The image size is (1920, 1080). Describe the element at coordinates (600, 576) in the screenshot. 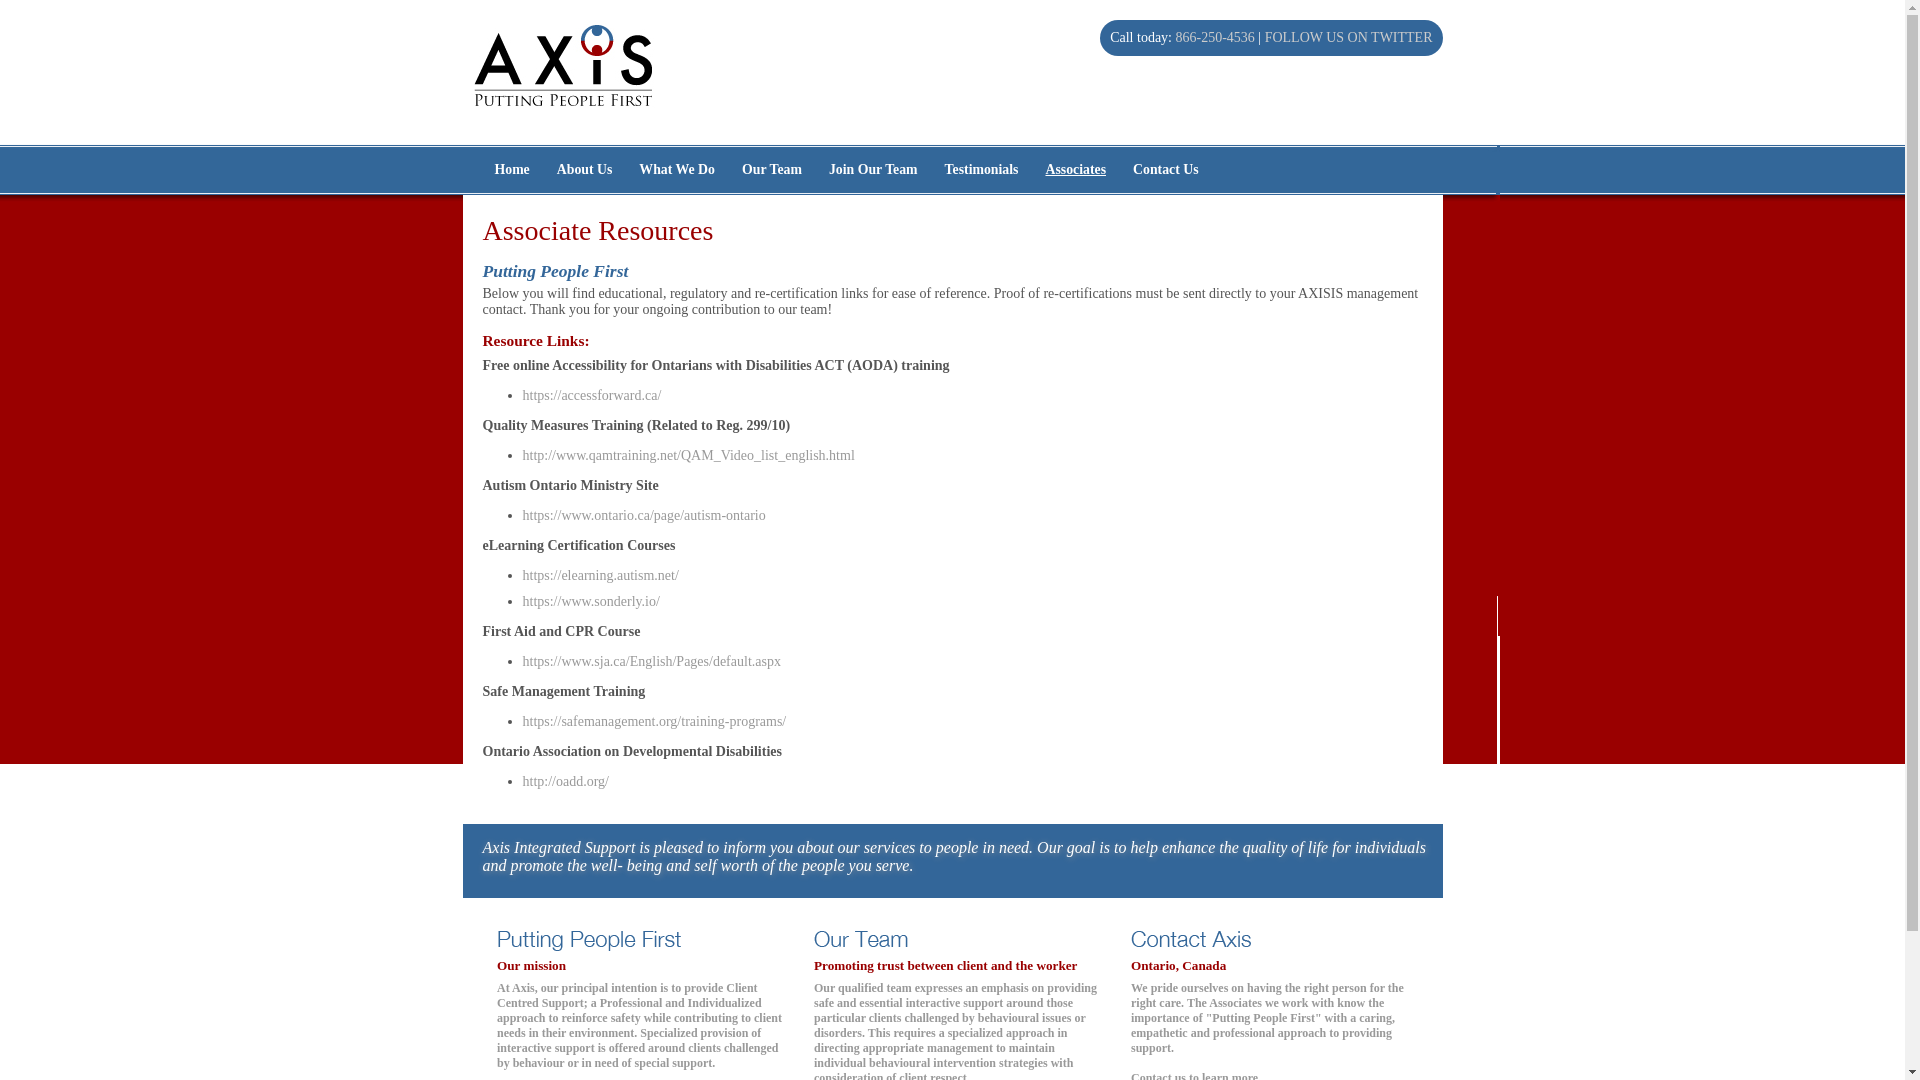

I see `https://elearning.autism.net/` at that location.